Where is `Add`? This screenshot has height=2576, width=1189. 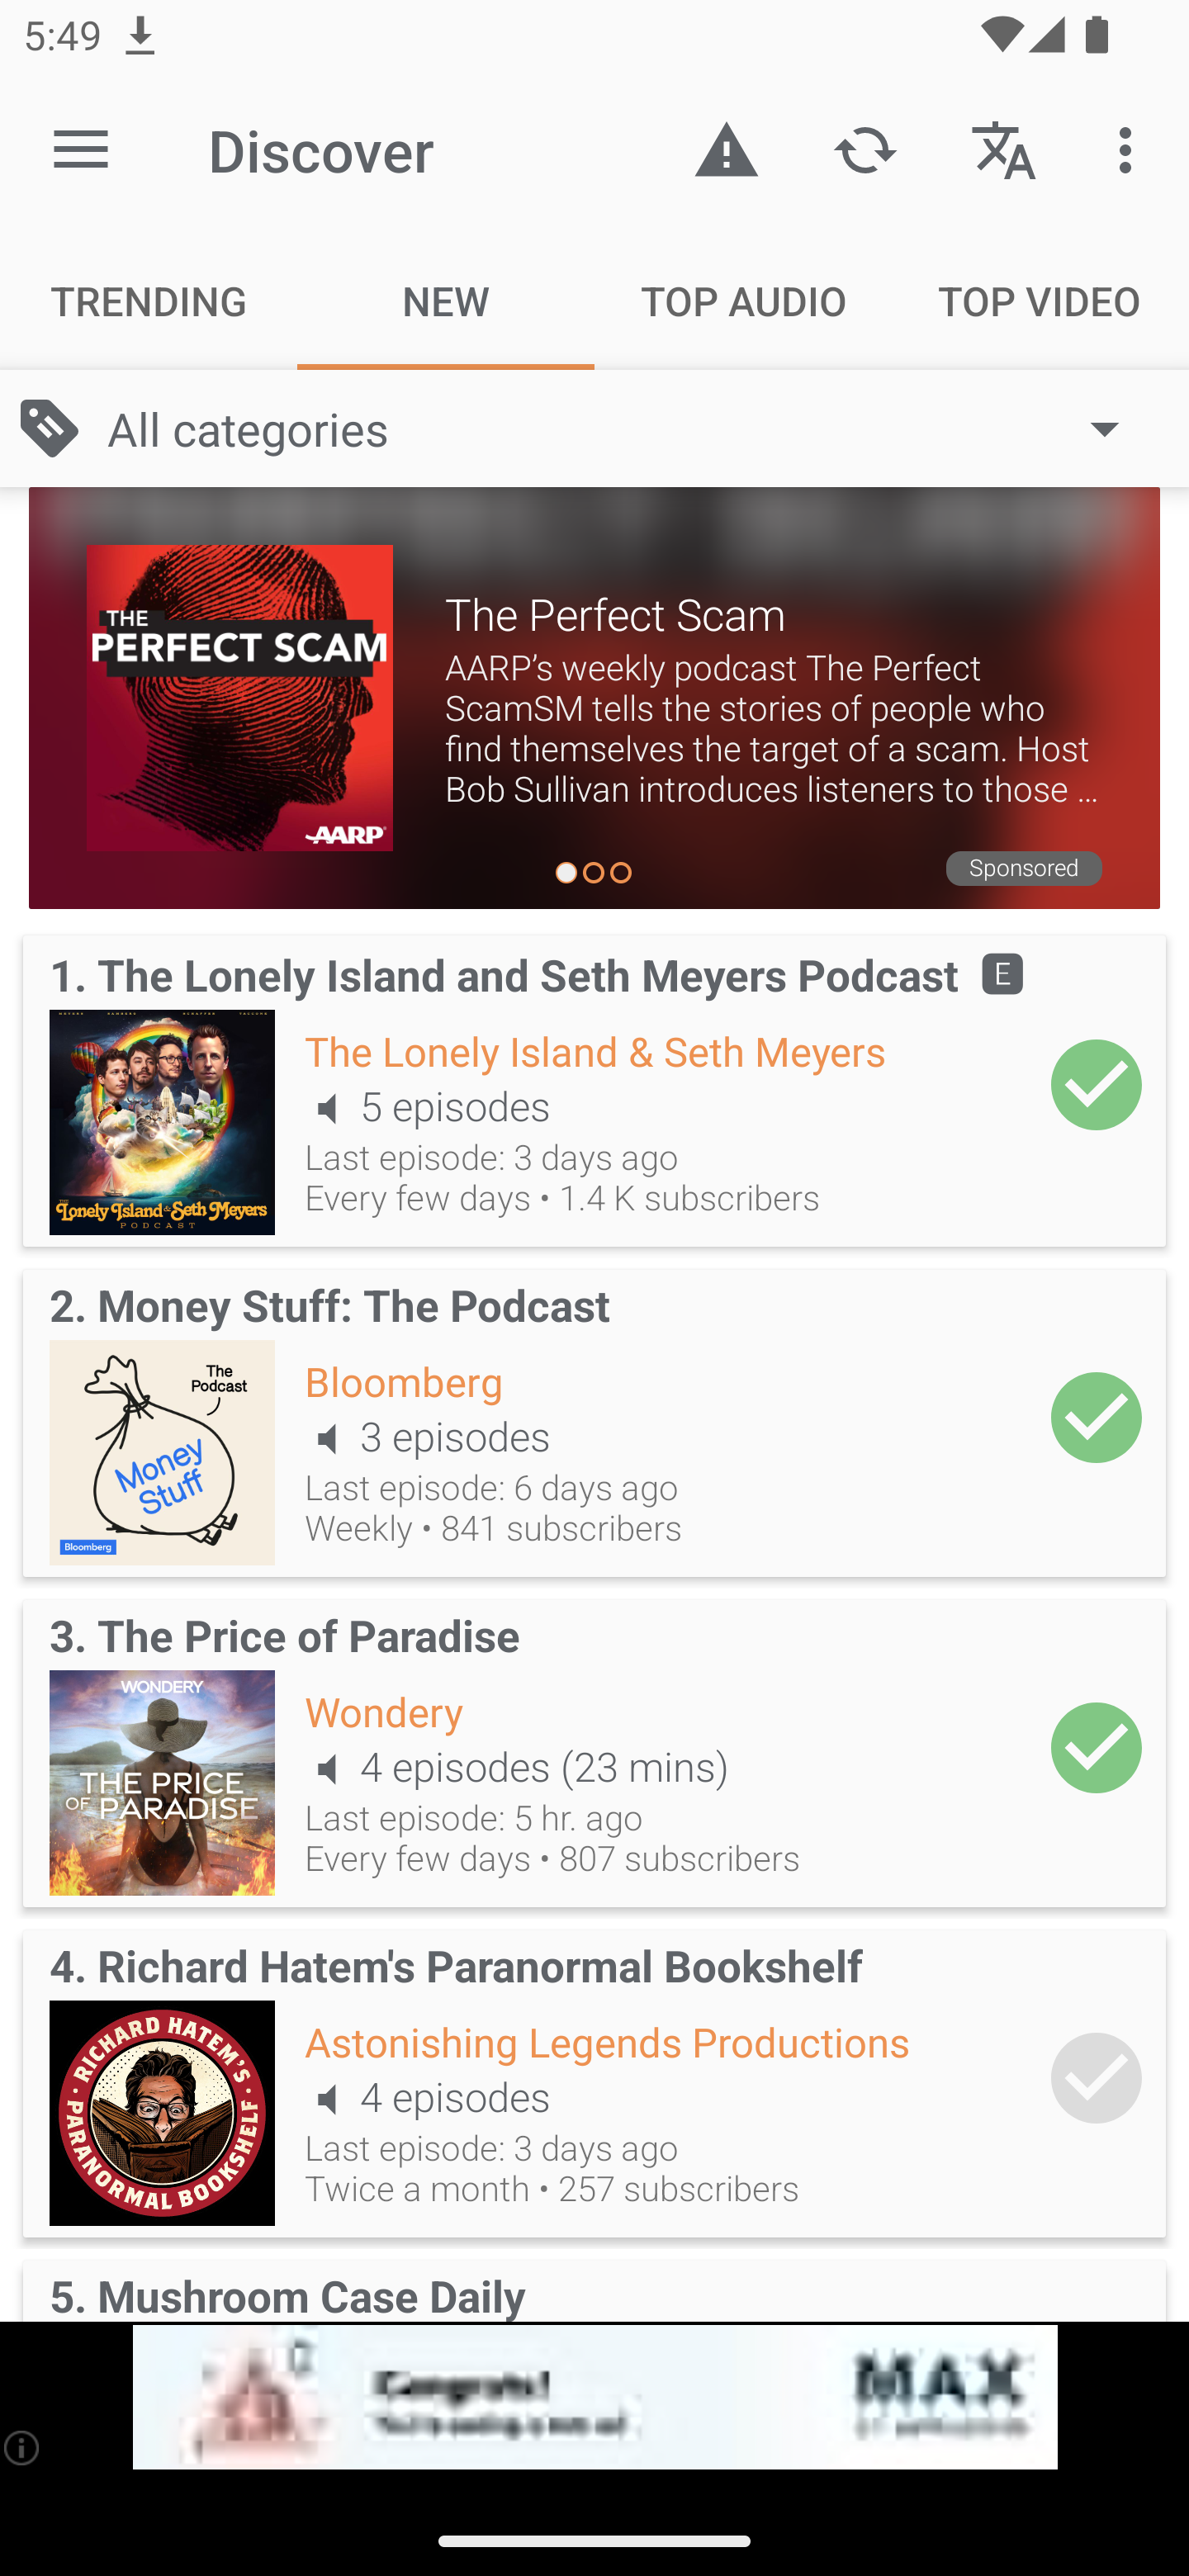
Add is located at coordinates (1097, 1084).